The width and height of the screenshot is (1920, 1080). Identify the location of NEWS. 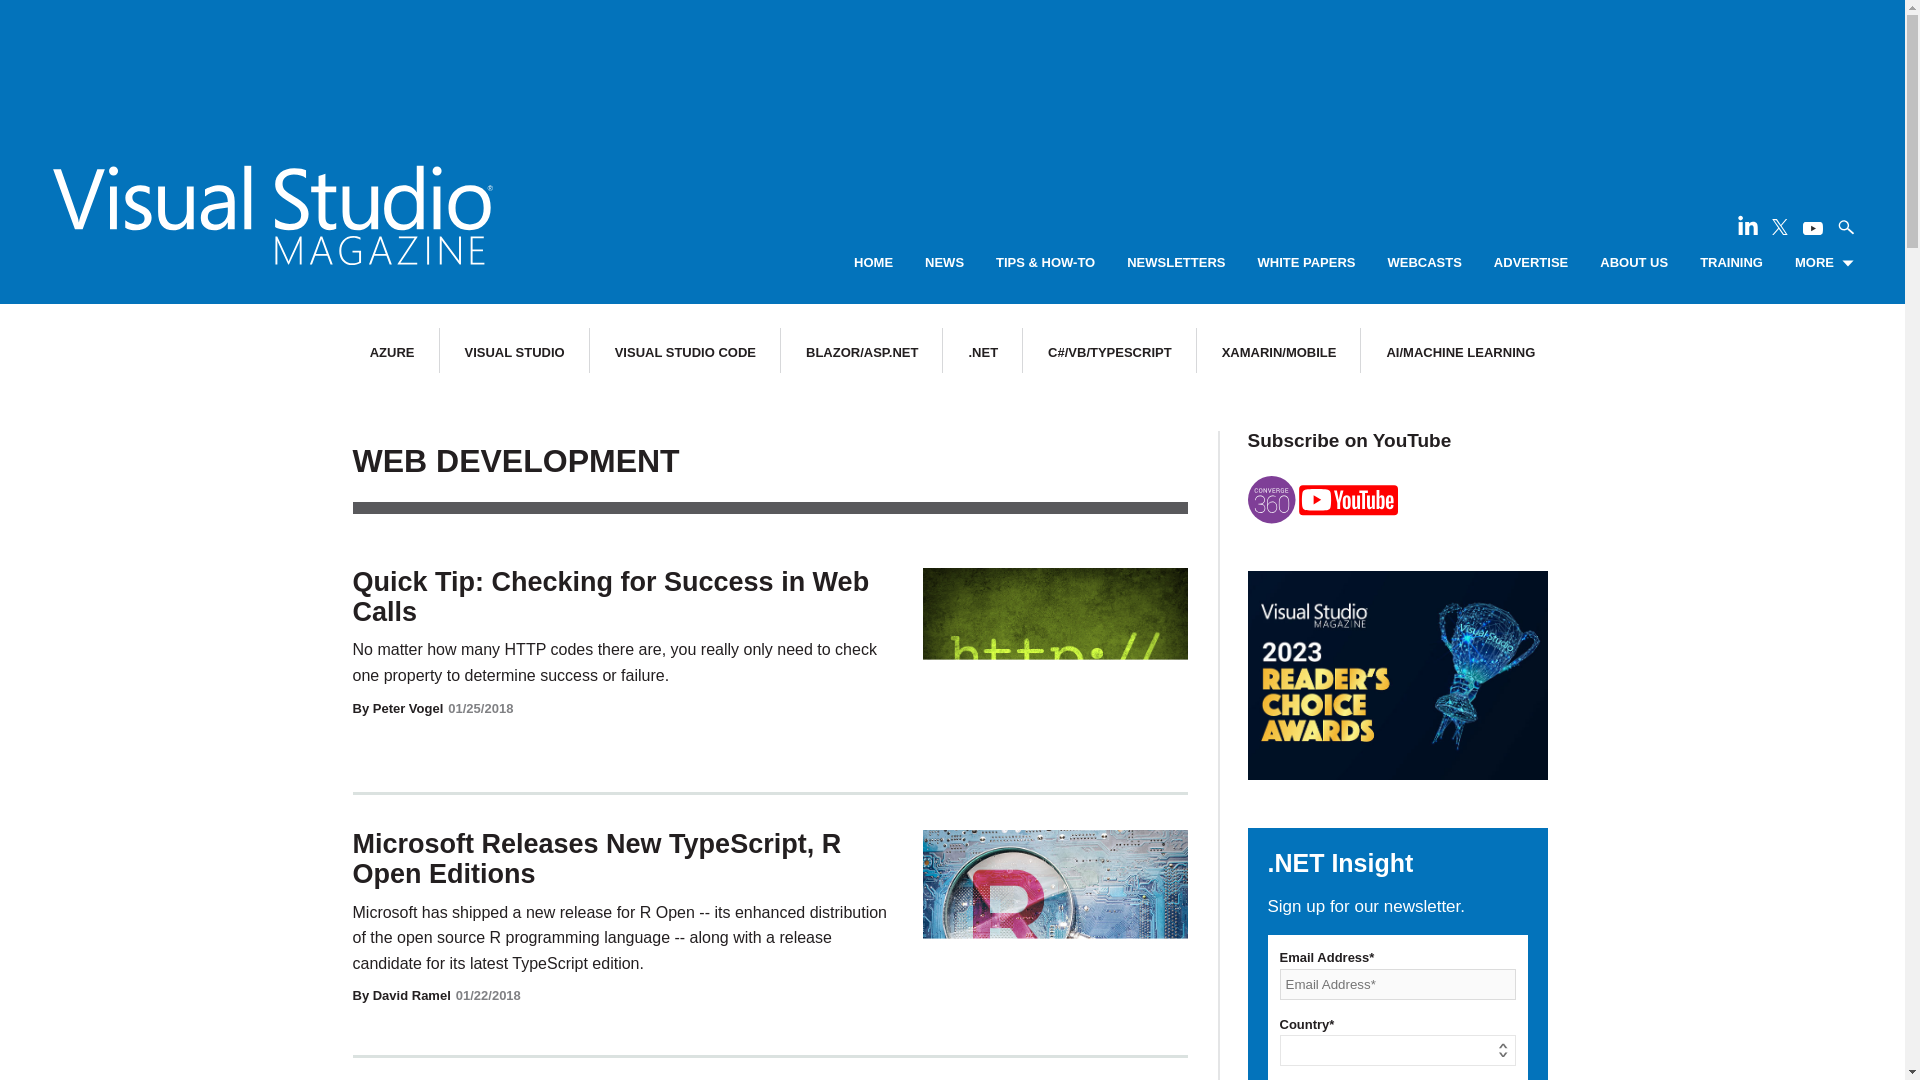
(944, 263).